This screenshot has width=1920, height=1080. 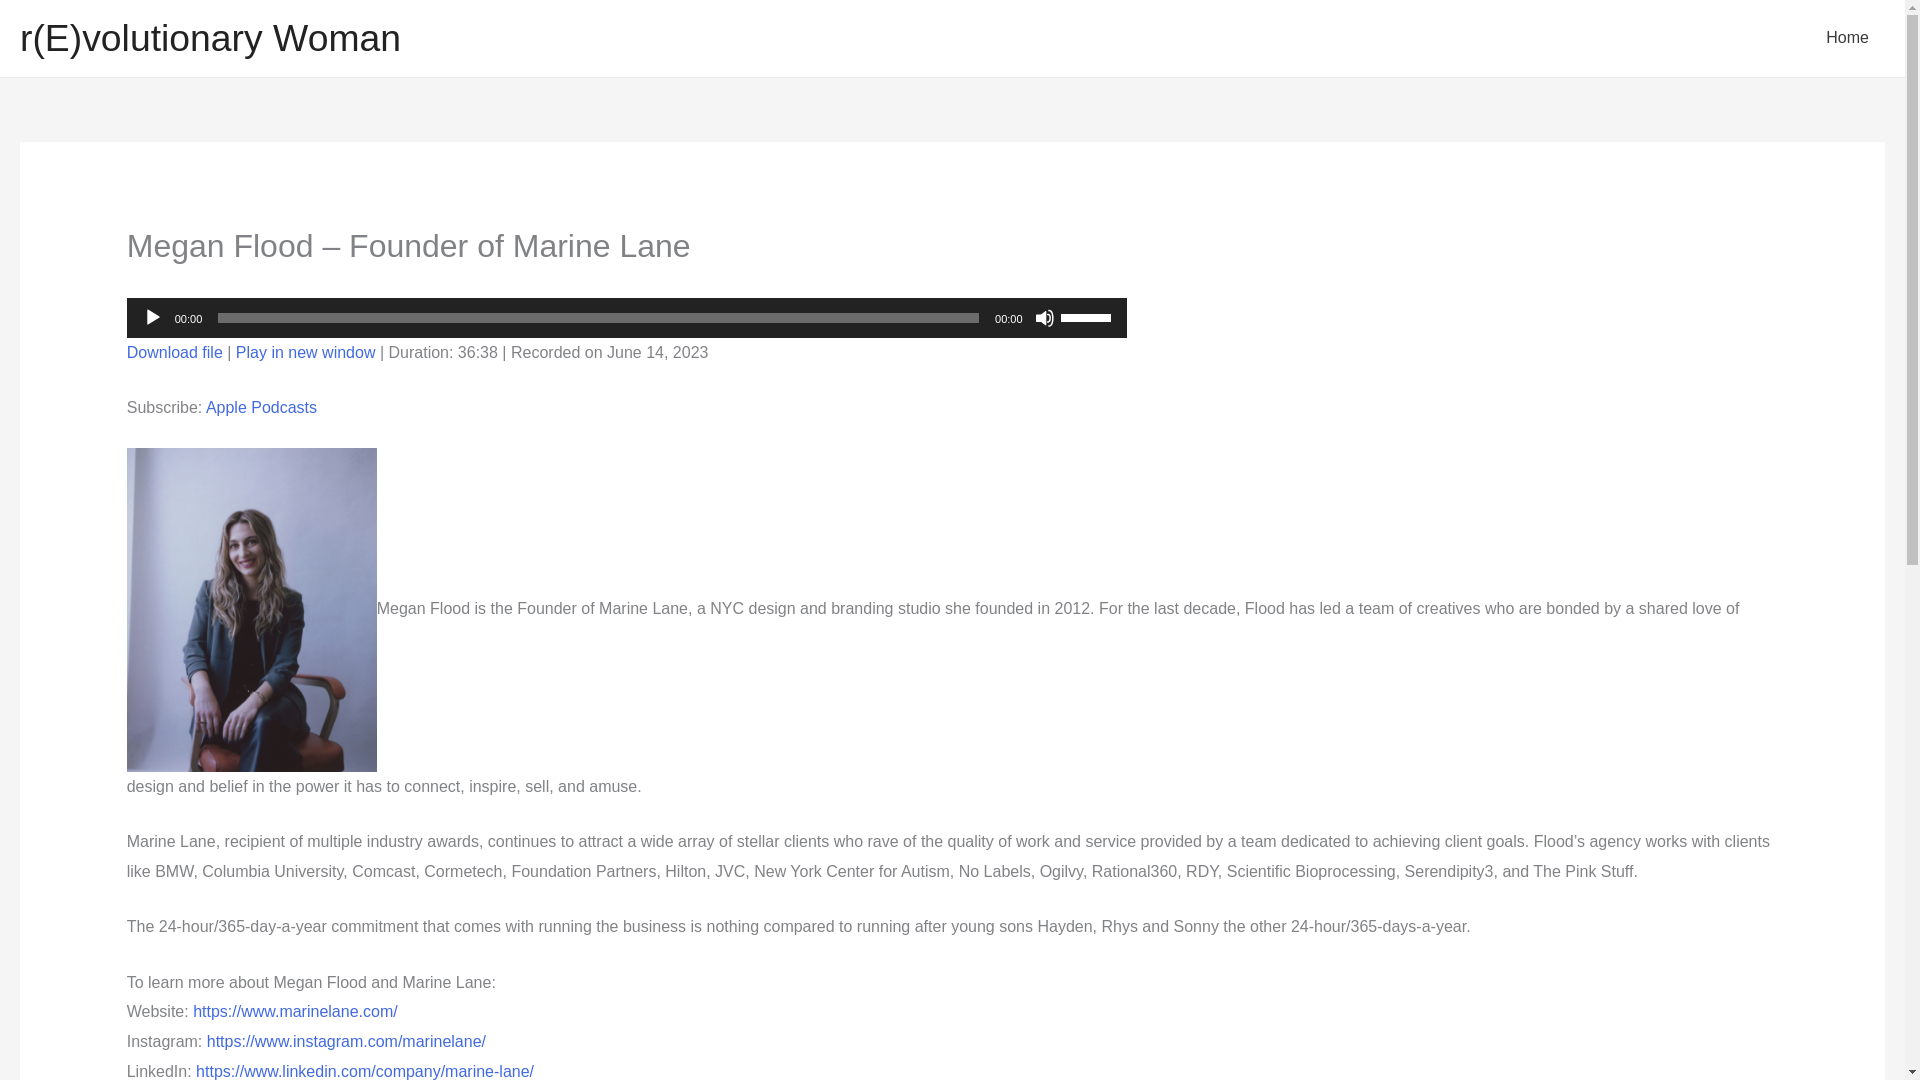 I want to click on Play in new window, so click(x=306, y=352).